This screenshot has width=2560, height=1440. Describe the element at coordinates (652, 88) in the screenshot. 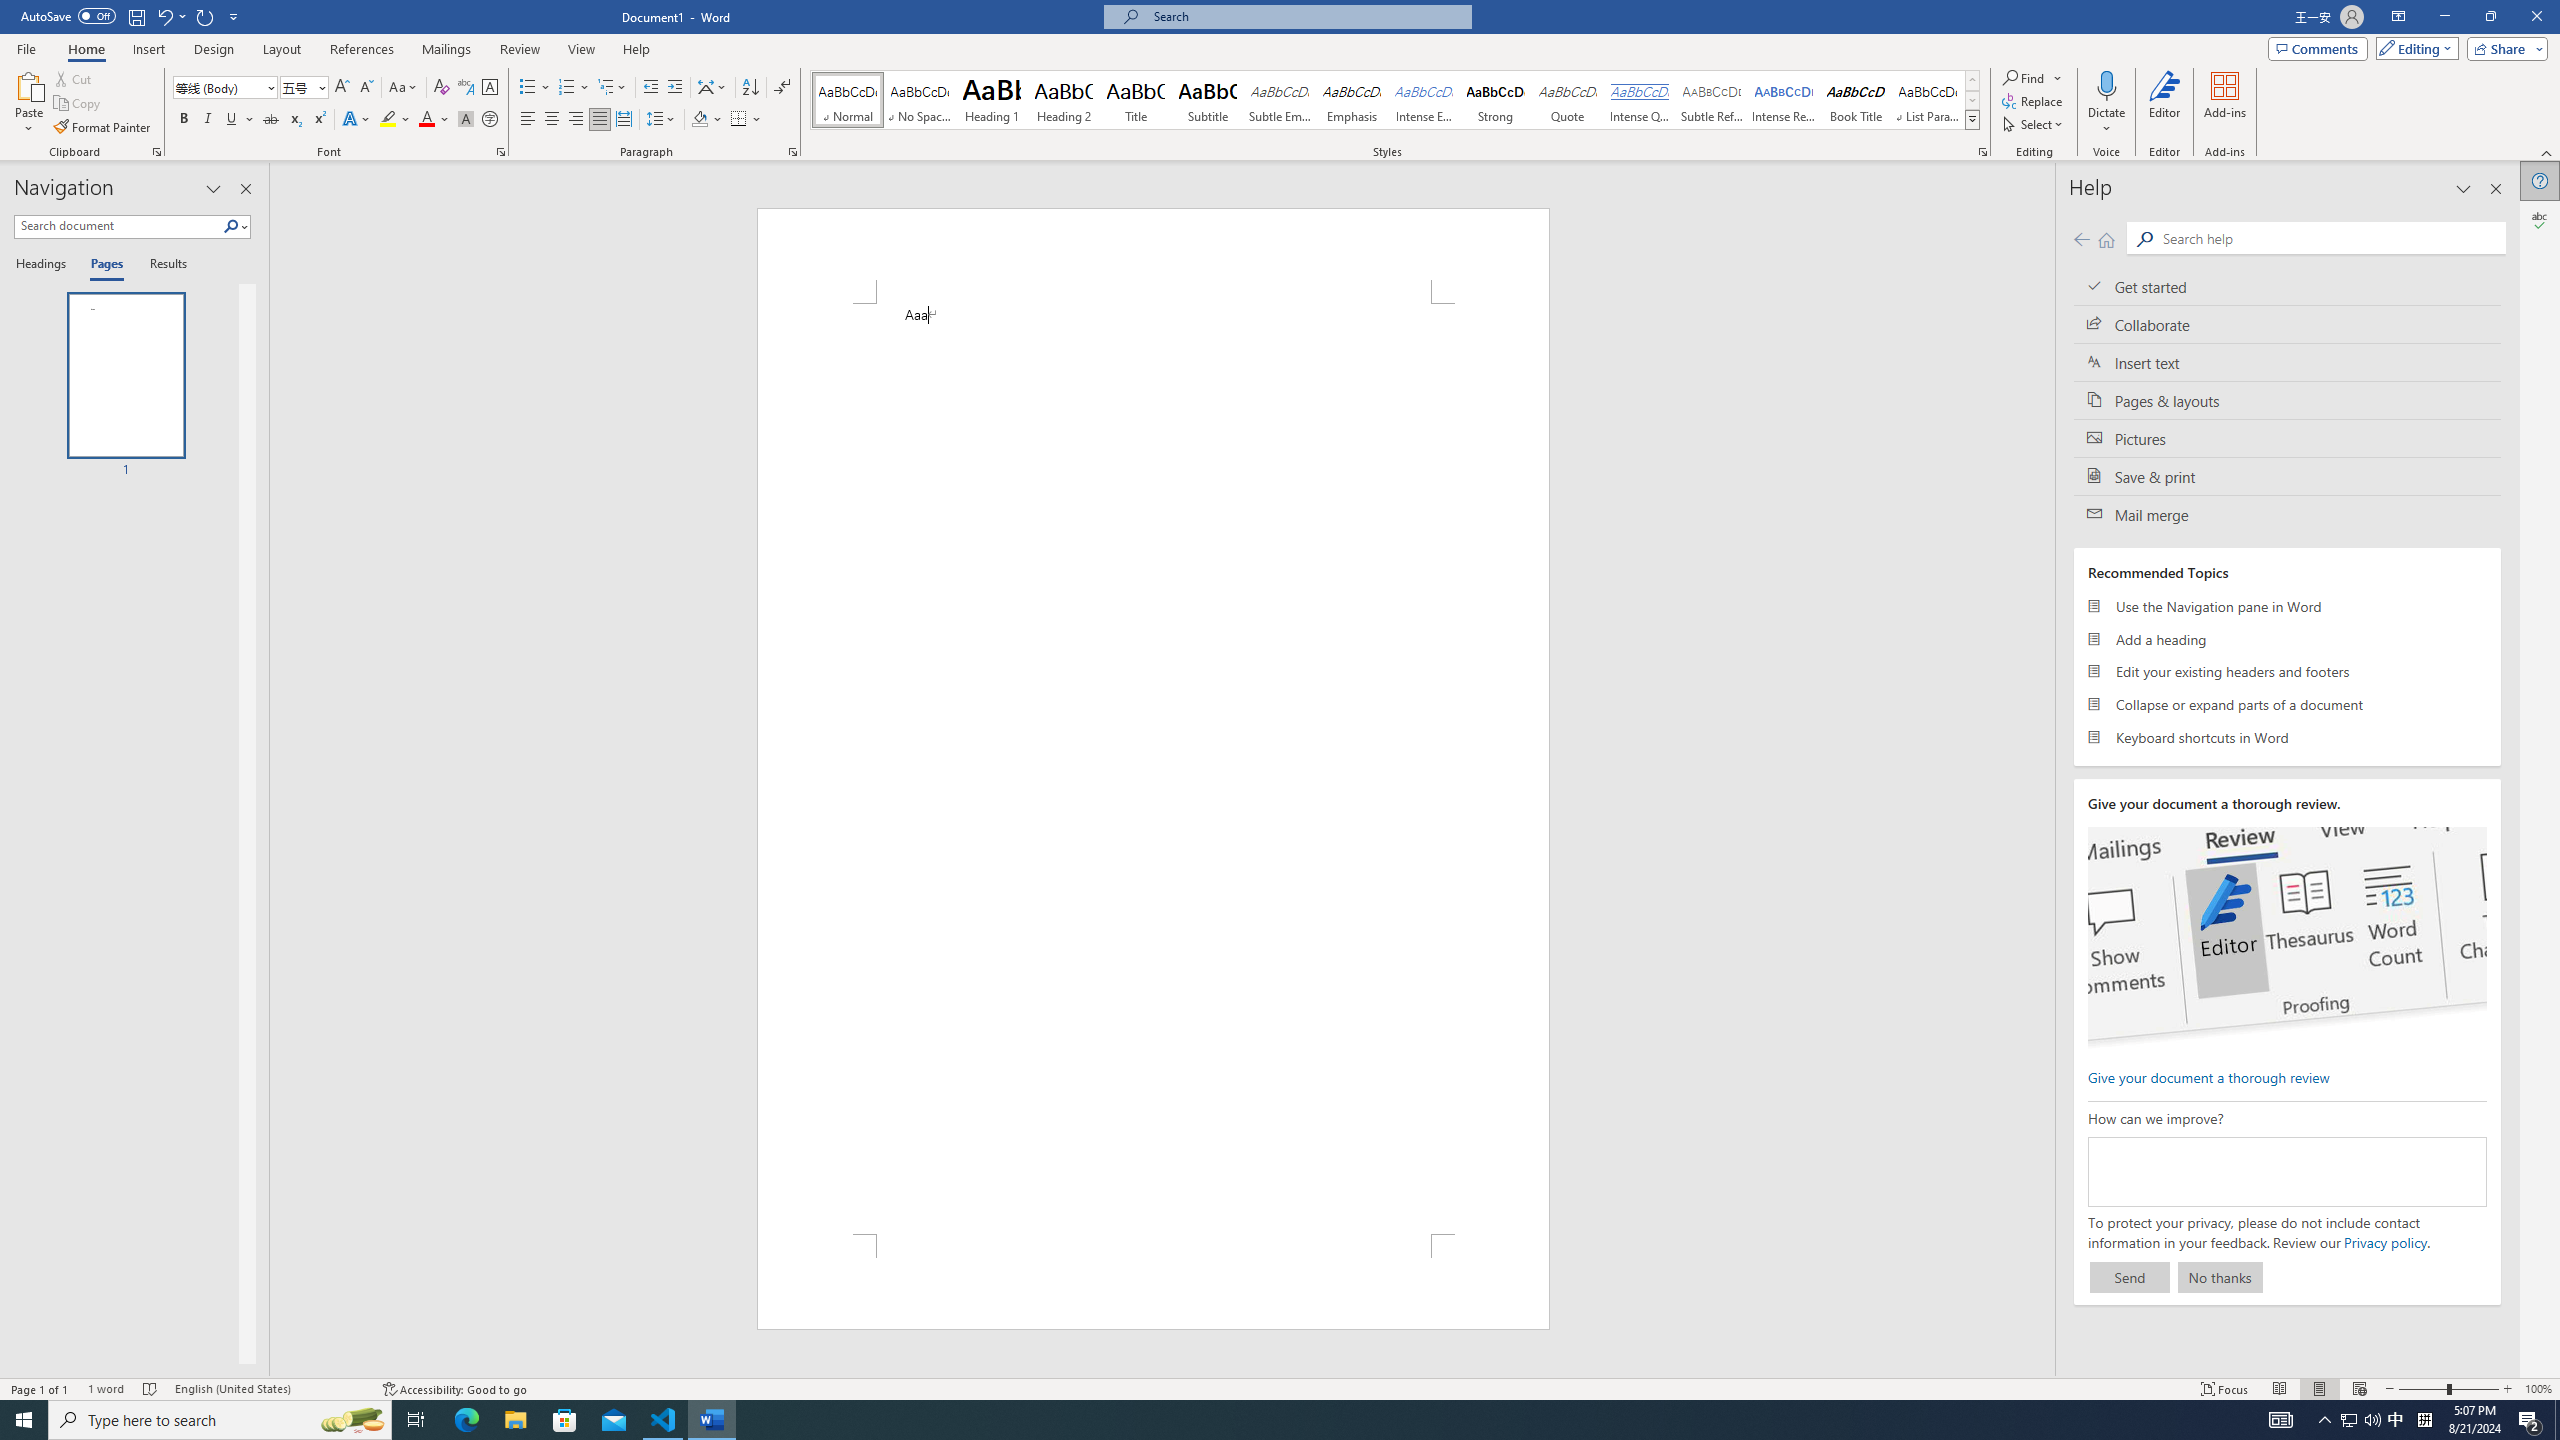

I see `Decrease Indent` at that location.